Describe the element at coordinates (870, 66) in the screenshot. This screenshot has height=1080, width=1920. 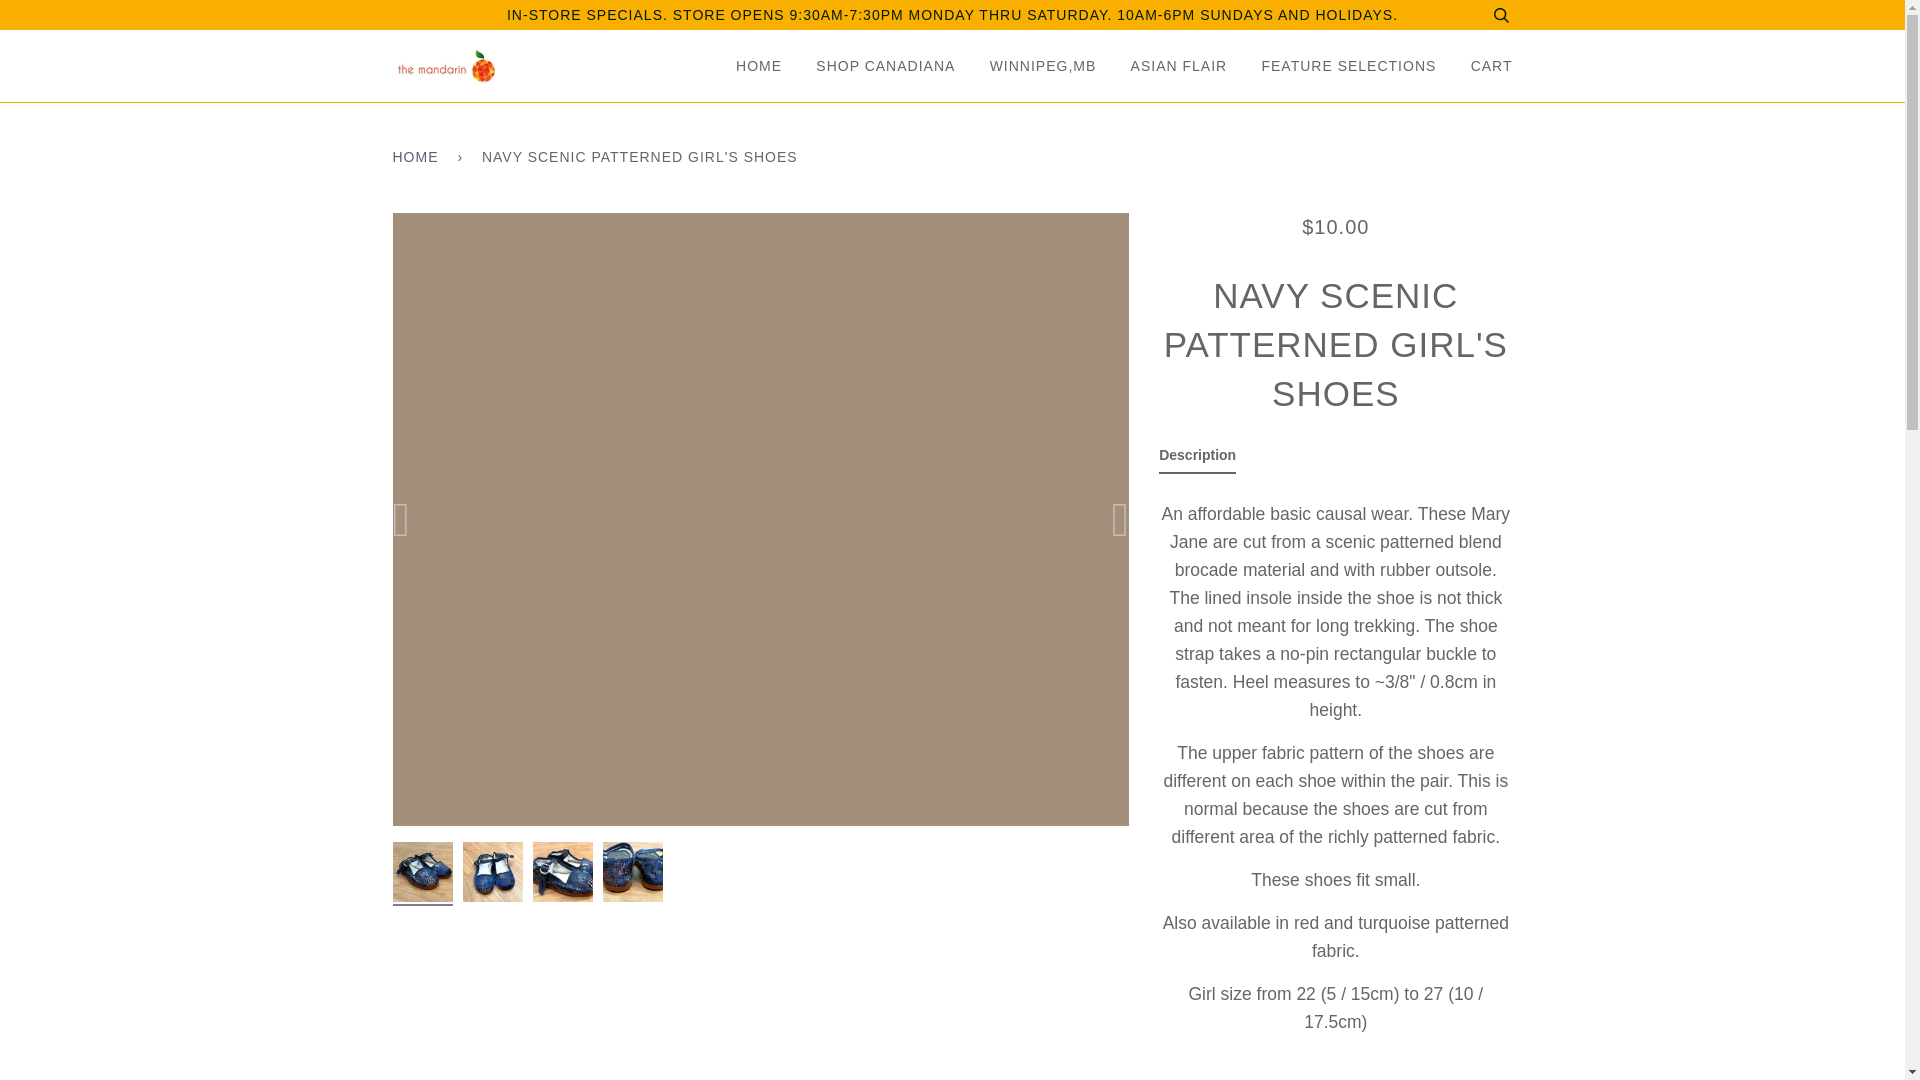
I see `SHOP CANADIANA` at that location.